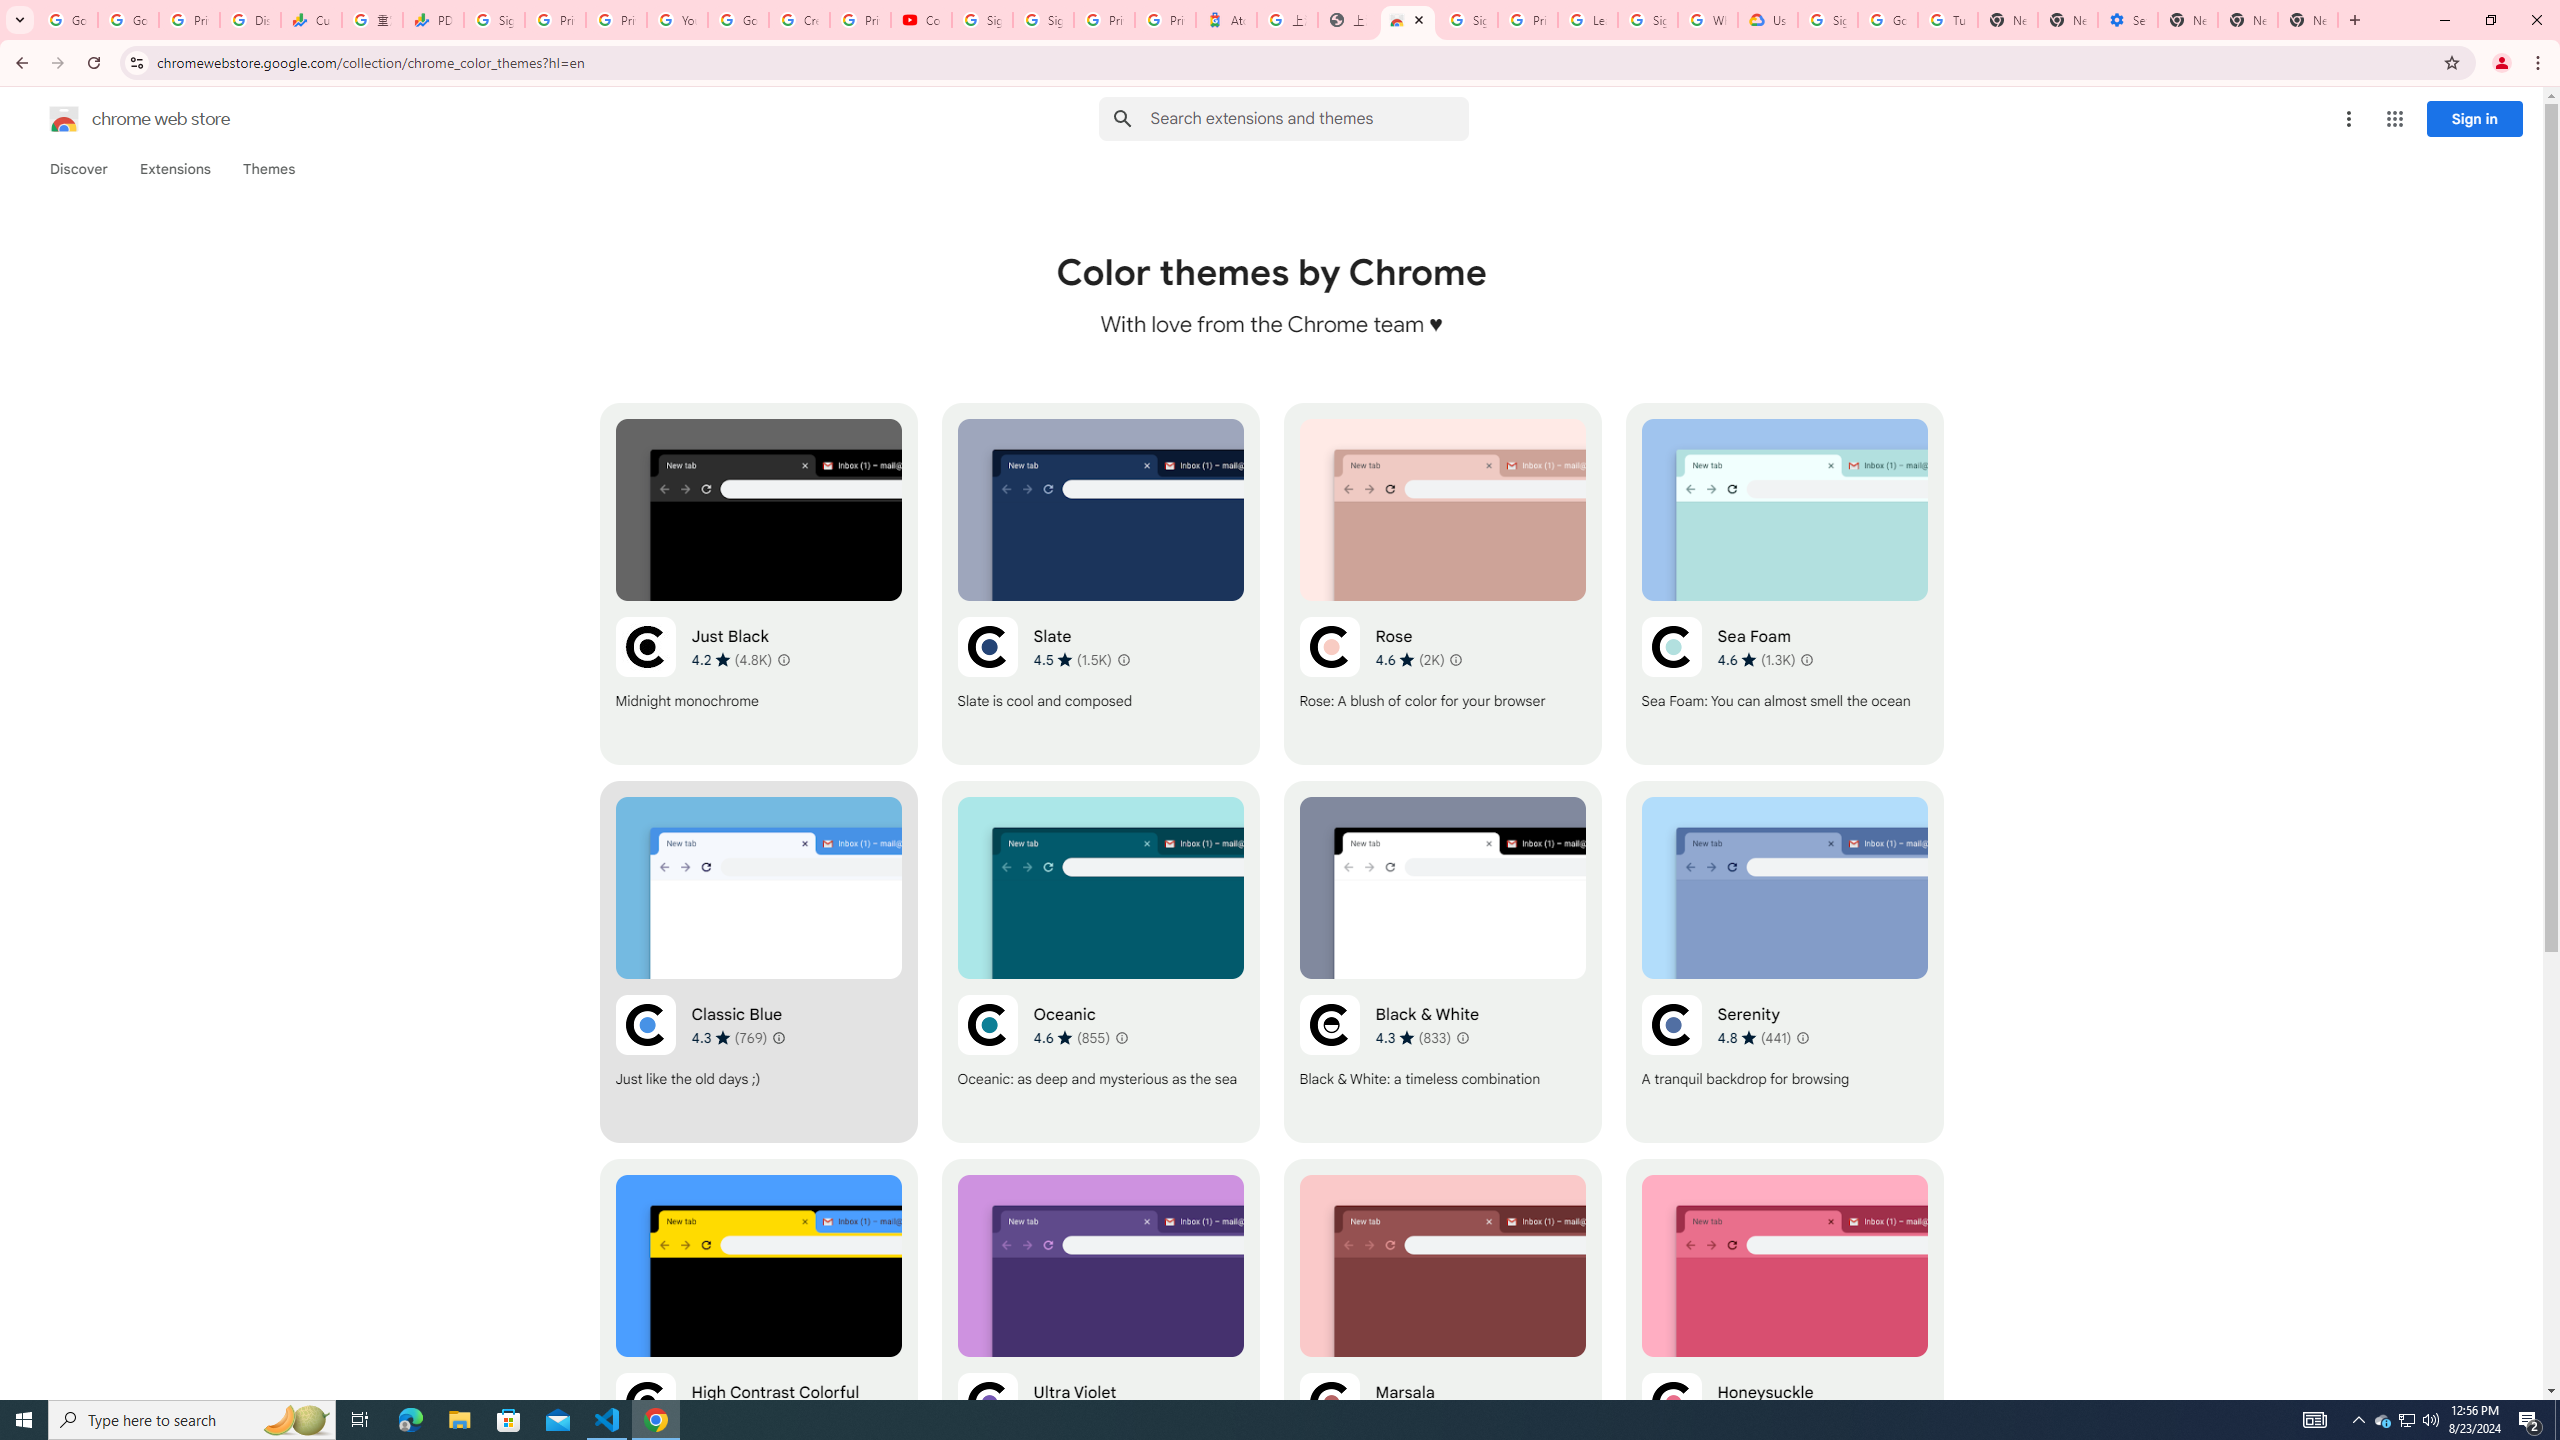 The width and height of the screenshot is (2560, 1440). I want to click on Oceanic, so click(1100, 962).